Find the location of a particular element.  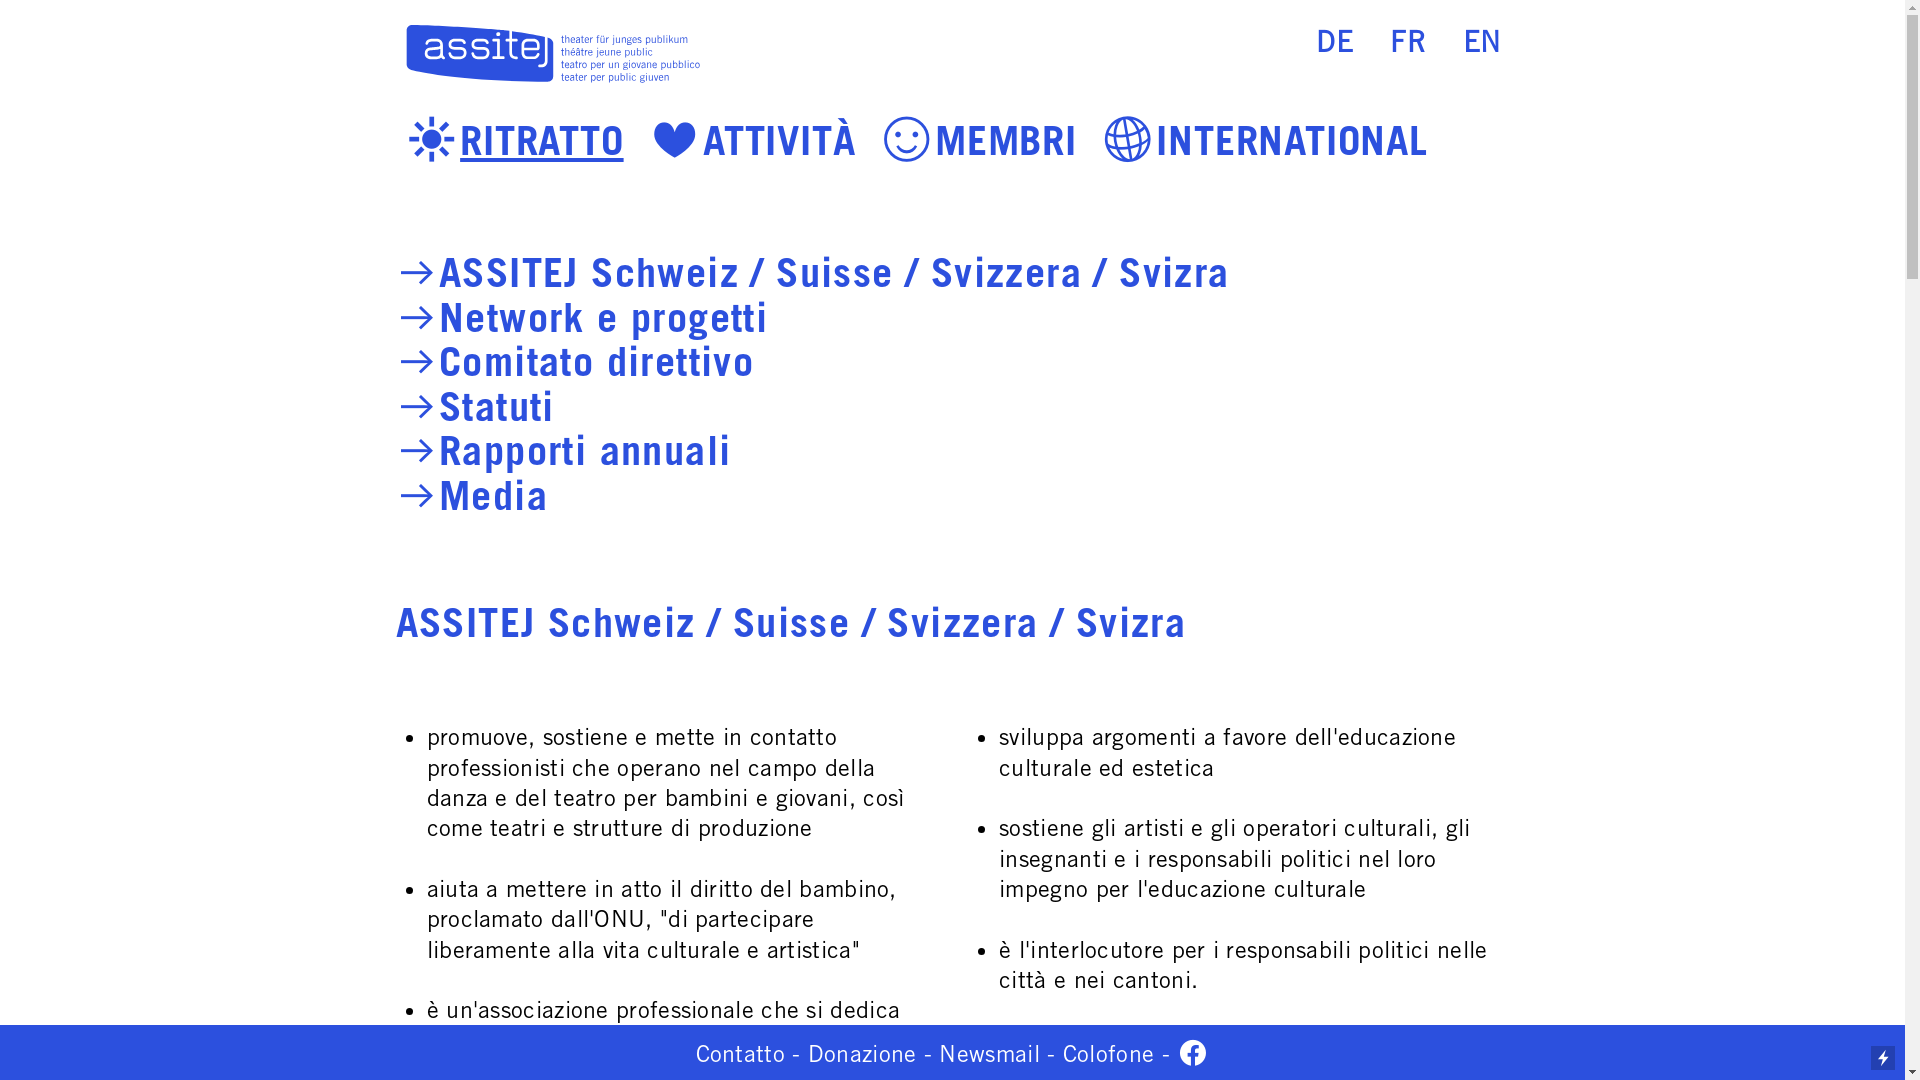

DE is located at coordinates (1334, 43).